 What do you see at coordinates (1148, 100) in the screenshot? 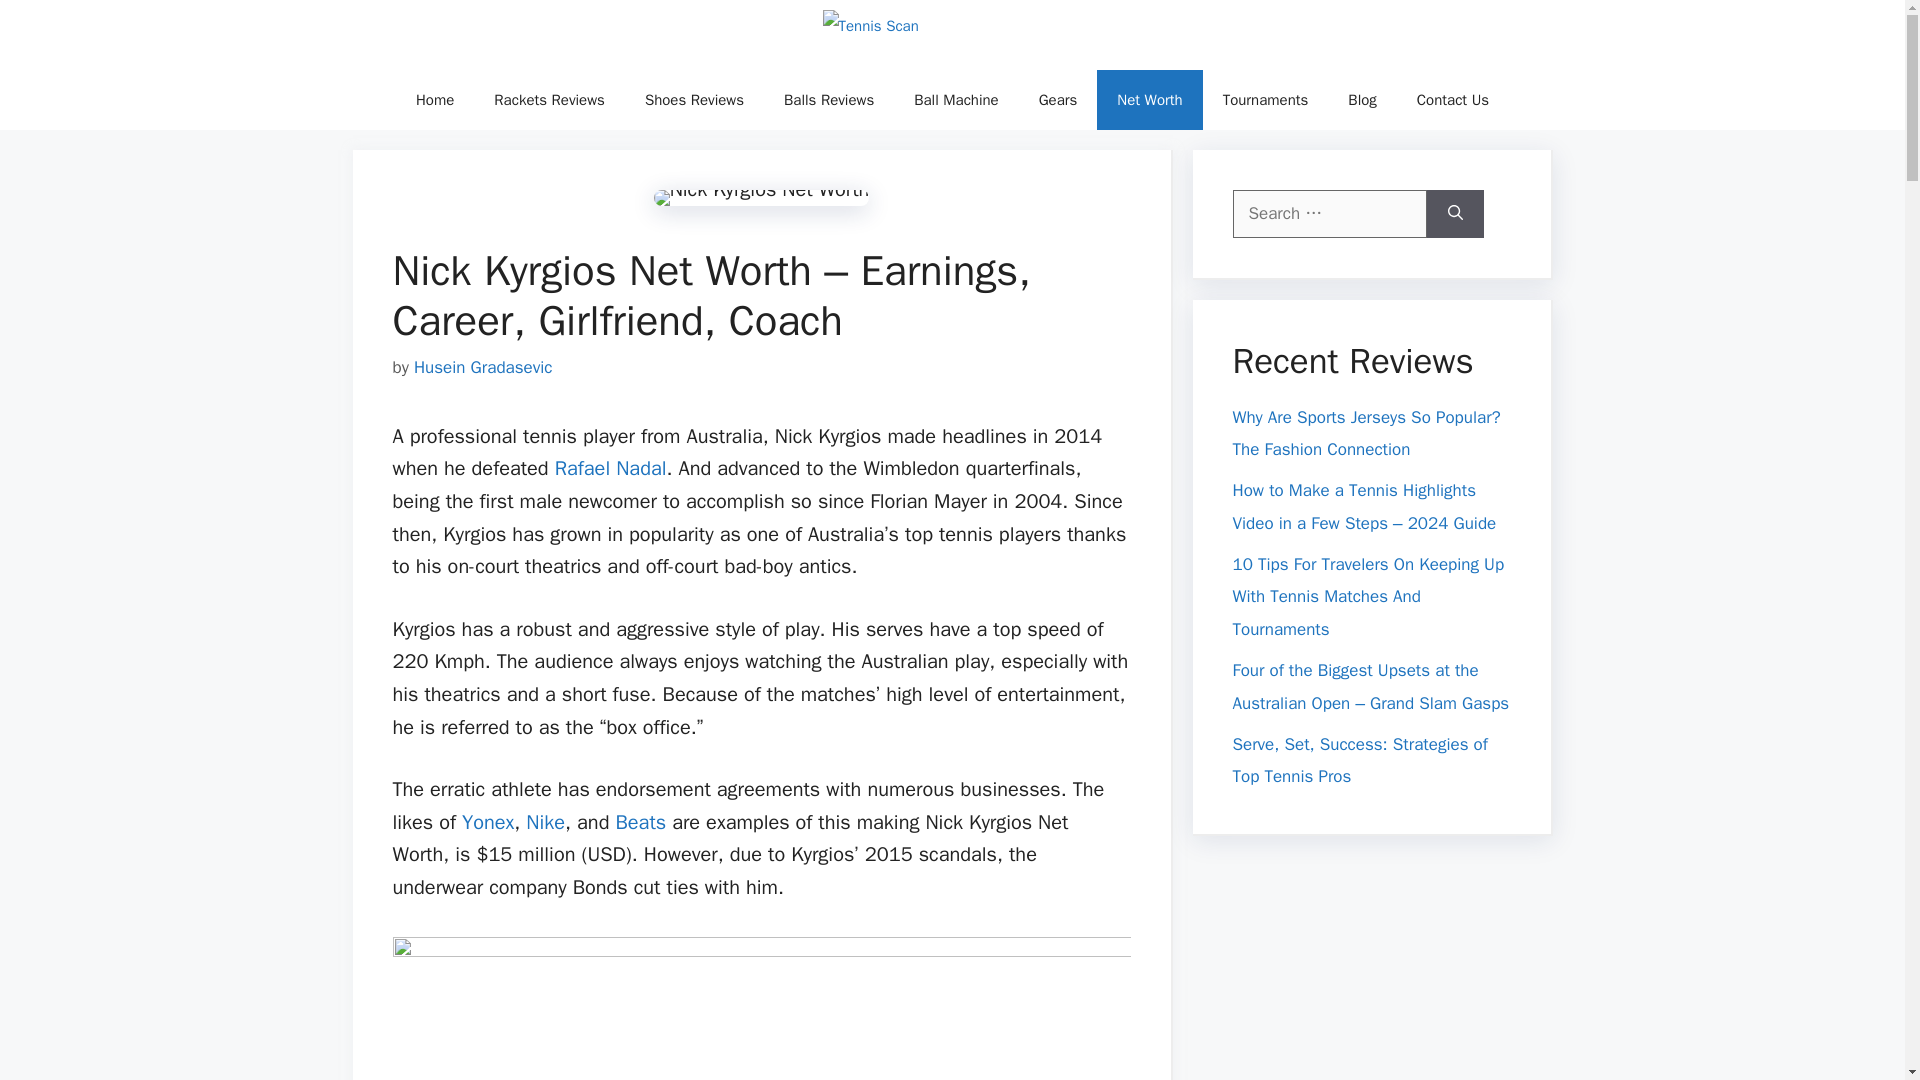
I see `Net Worth` at bounding box center [1148, 100].